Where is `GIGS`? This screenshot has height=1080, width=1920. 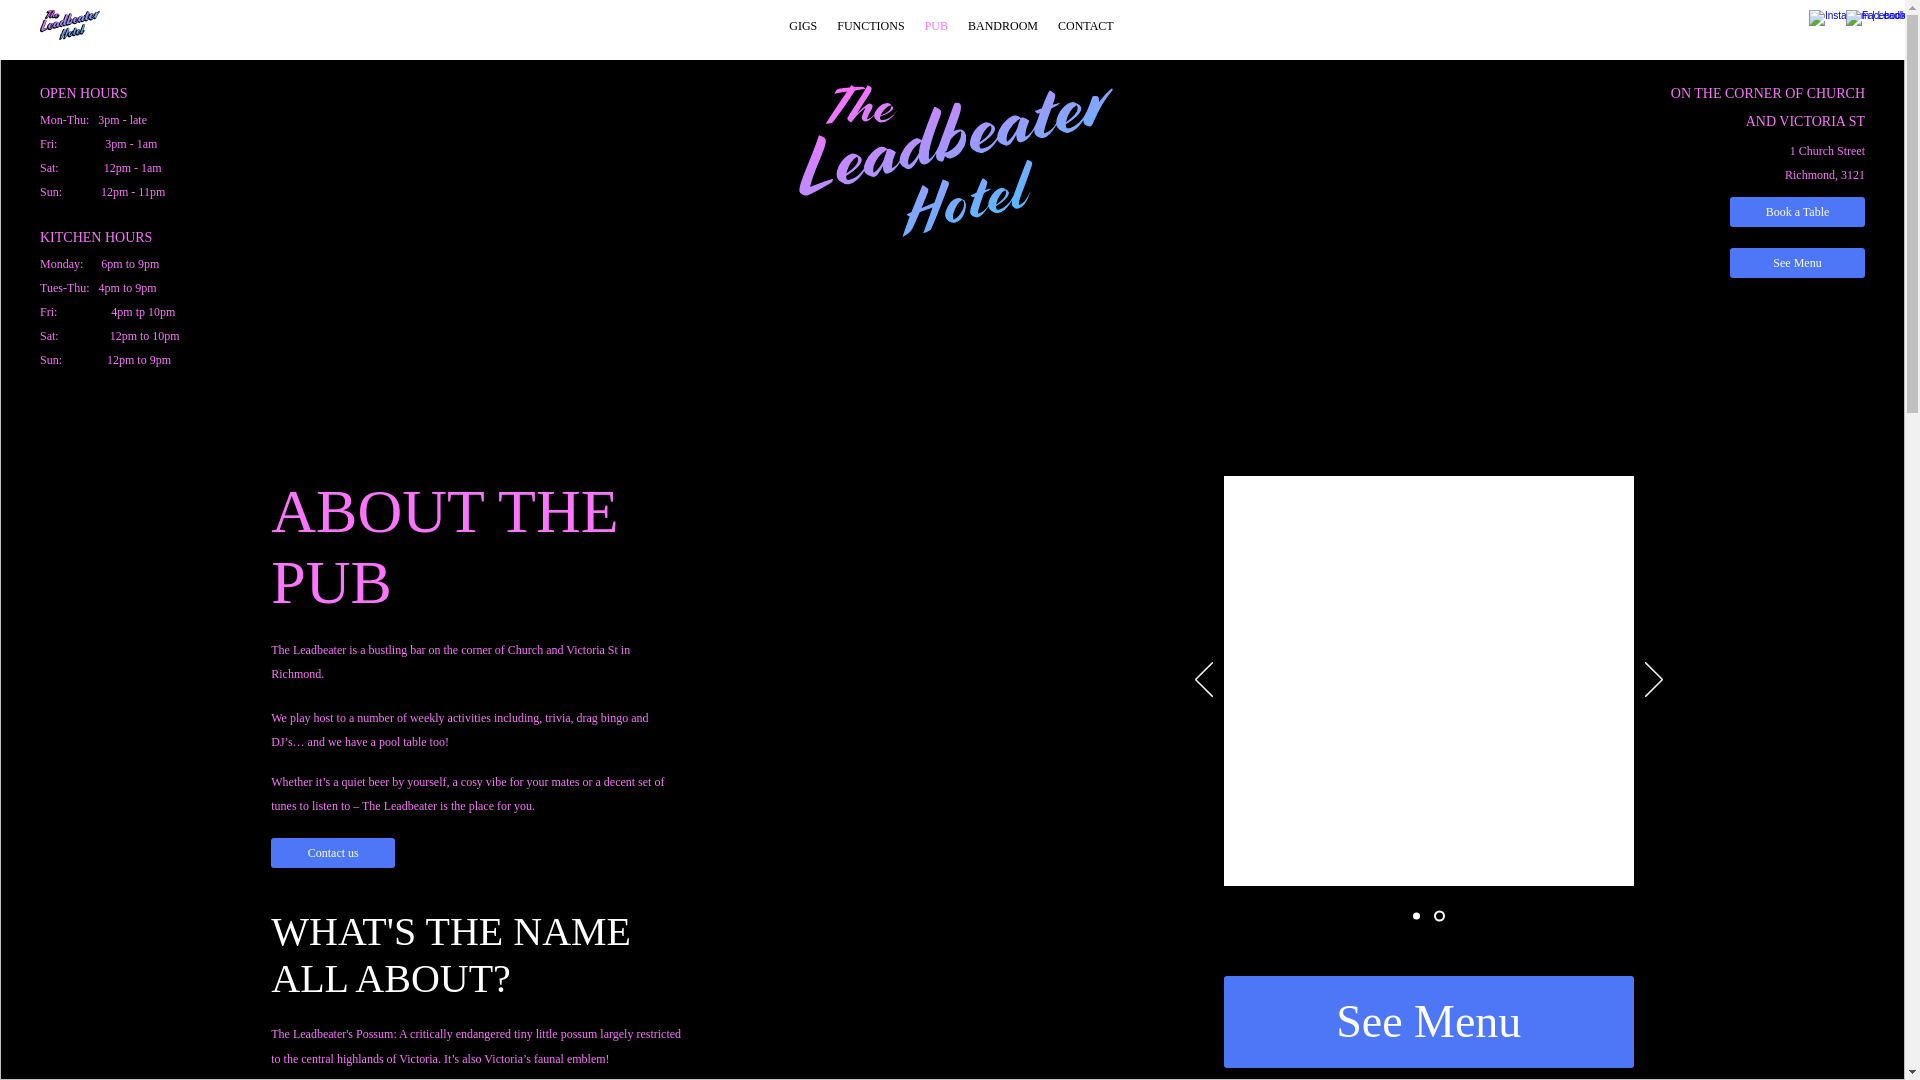 GIGS is located at coordinates (803, 26).